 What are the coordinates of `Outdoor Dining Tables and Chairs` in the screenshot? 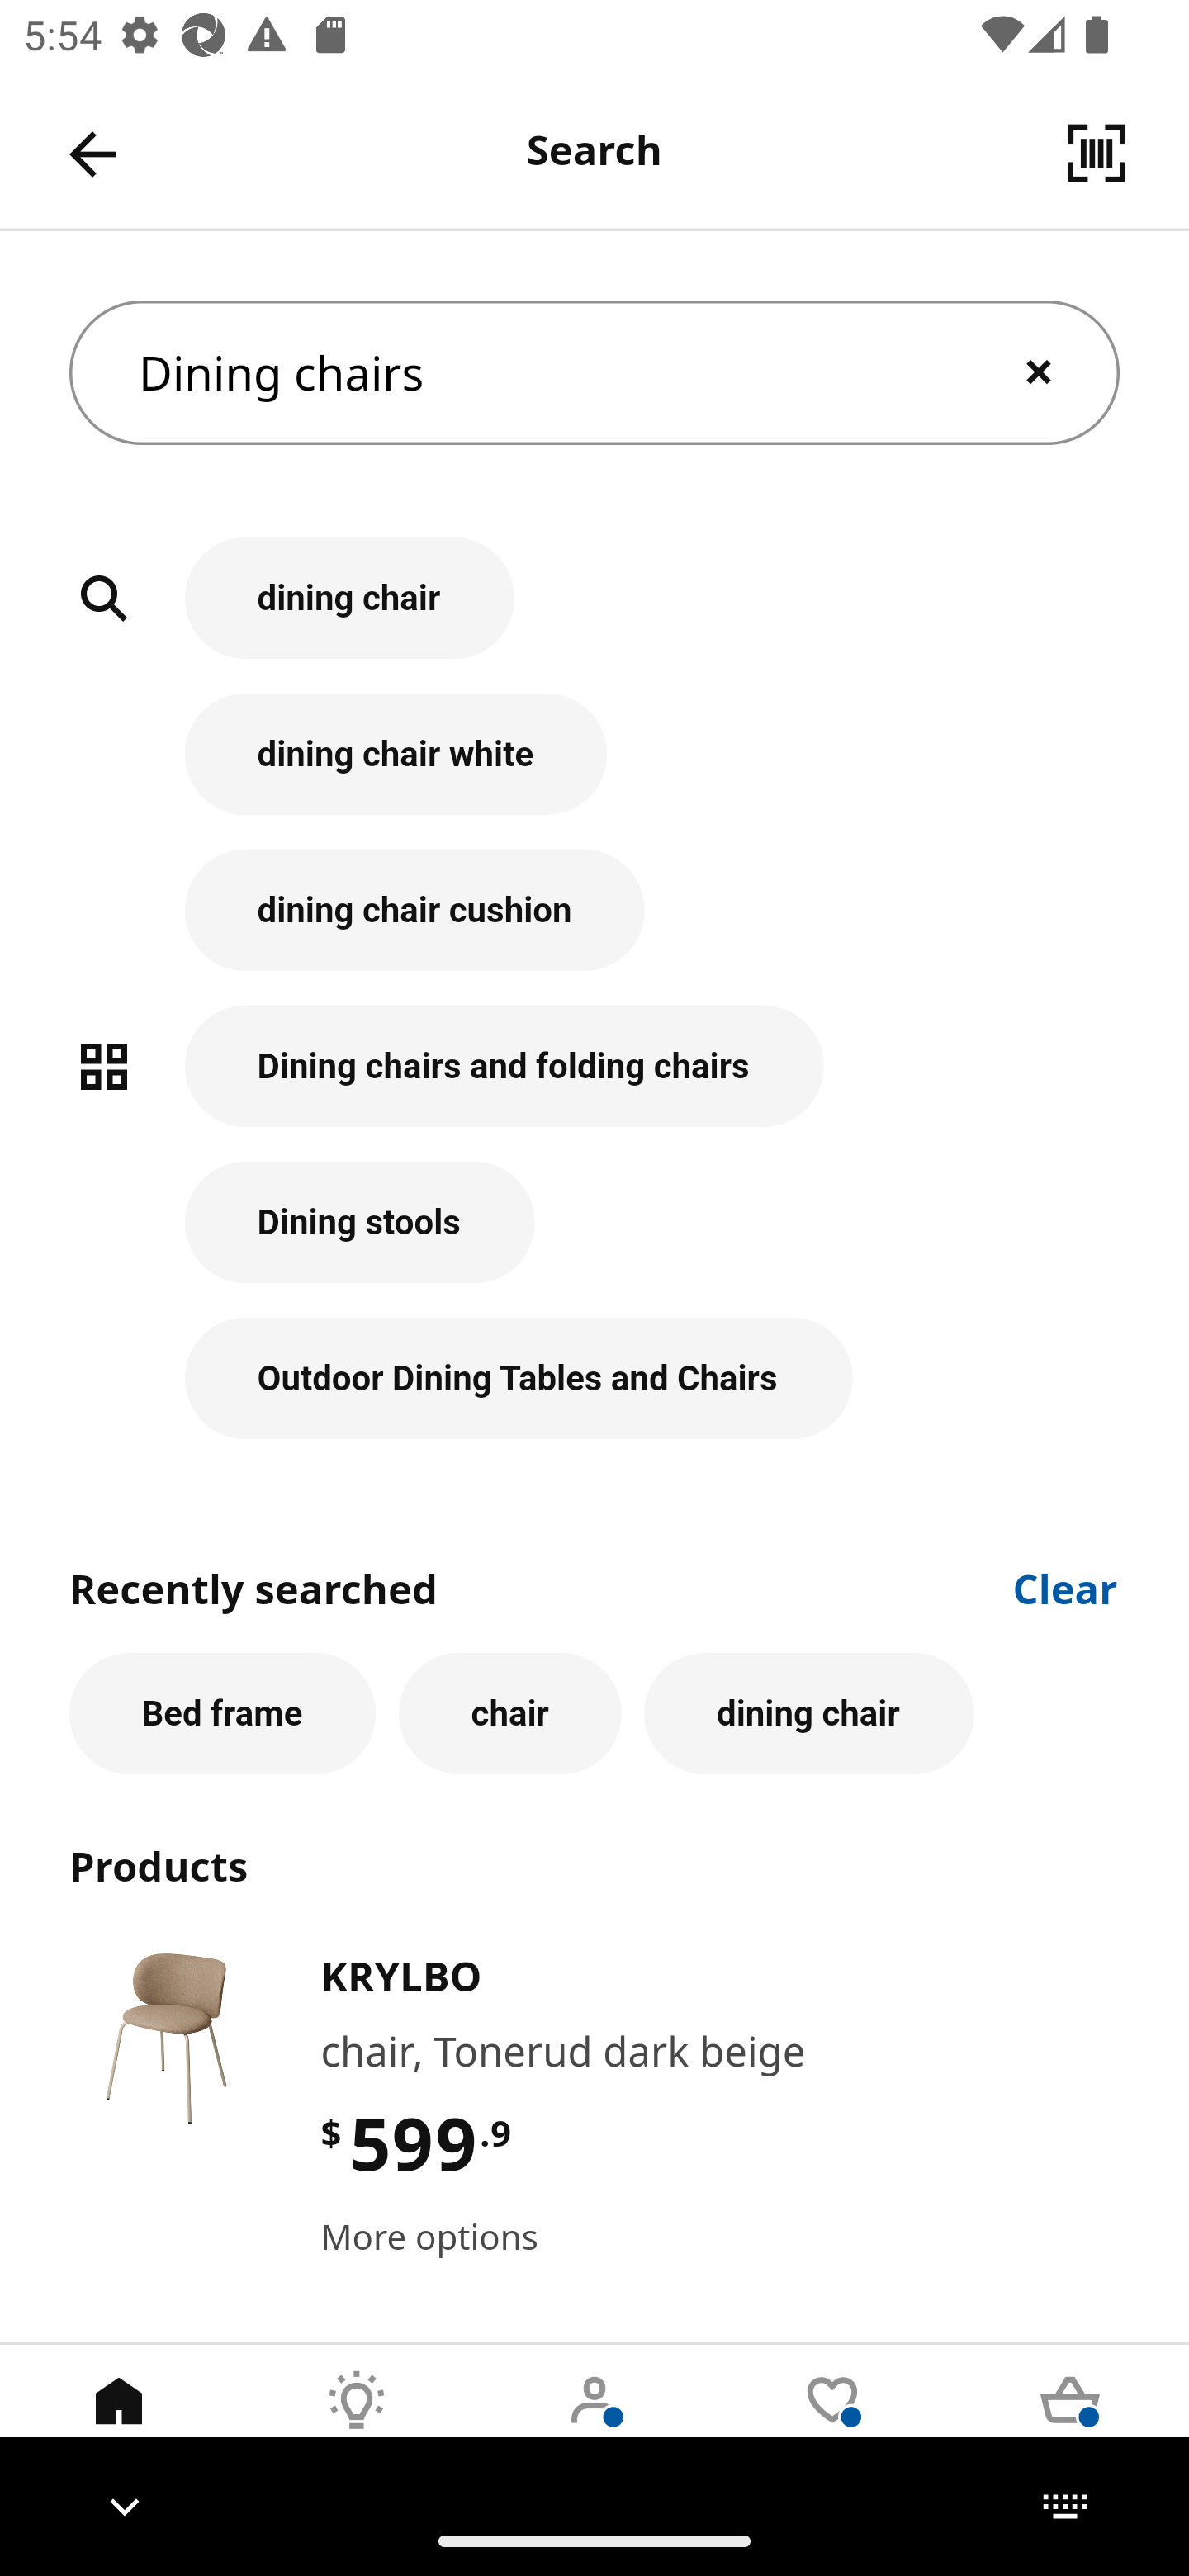 It's located at (594, 1379).